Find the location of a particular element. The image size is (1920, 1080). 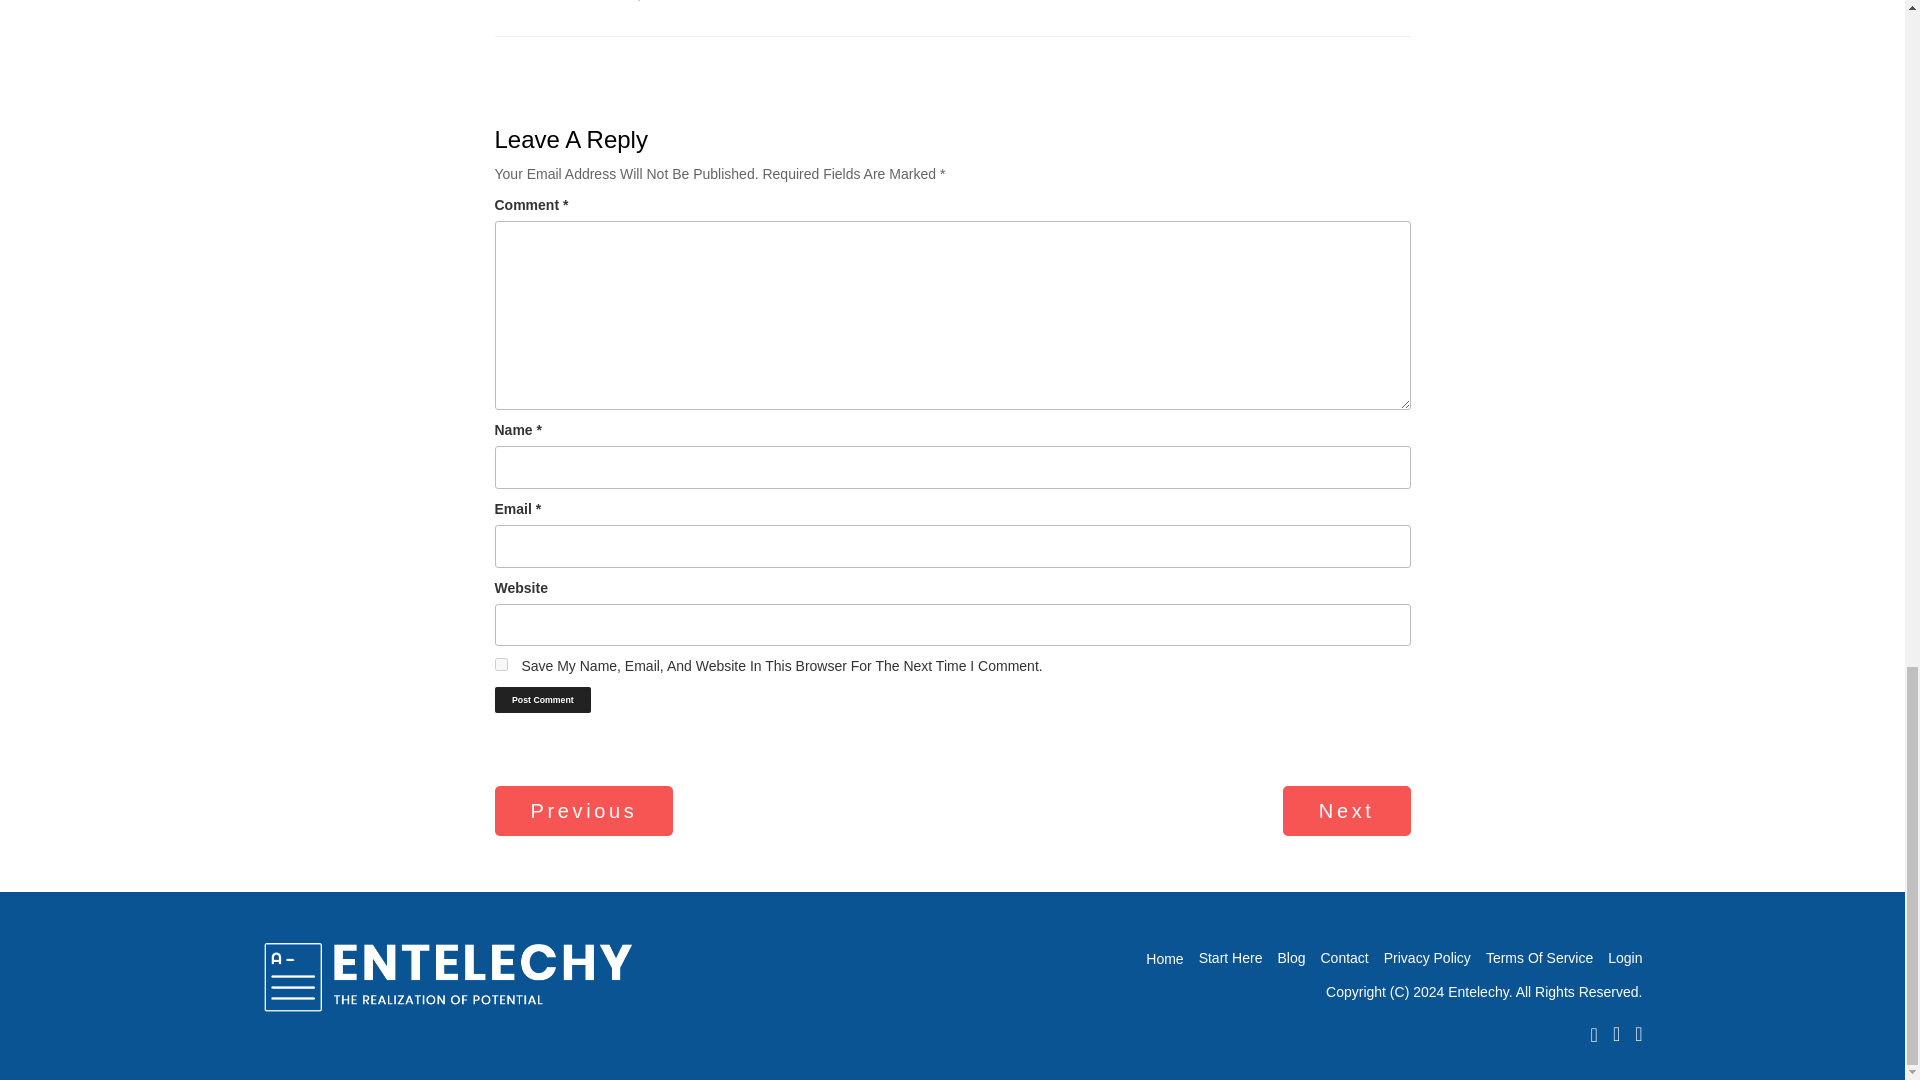

Login is located at coordinates (1346, 812).